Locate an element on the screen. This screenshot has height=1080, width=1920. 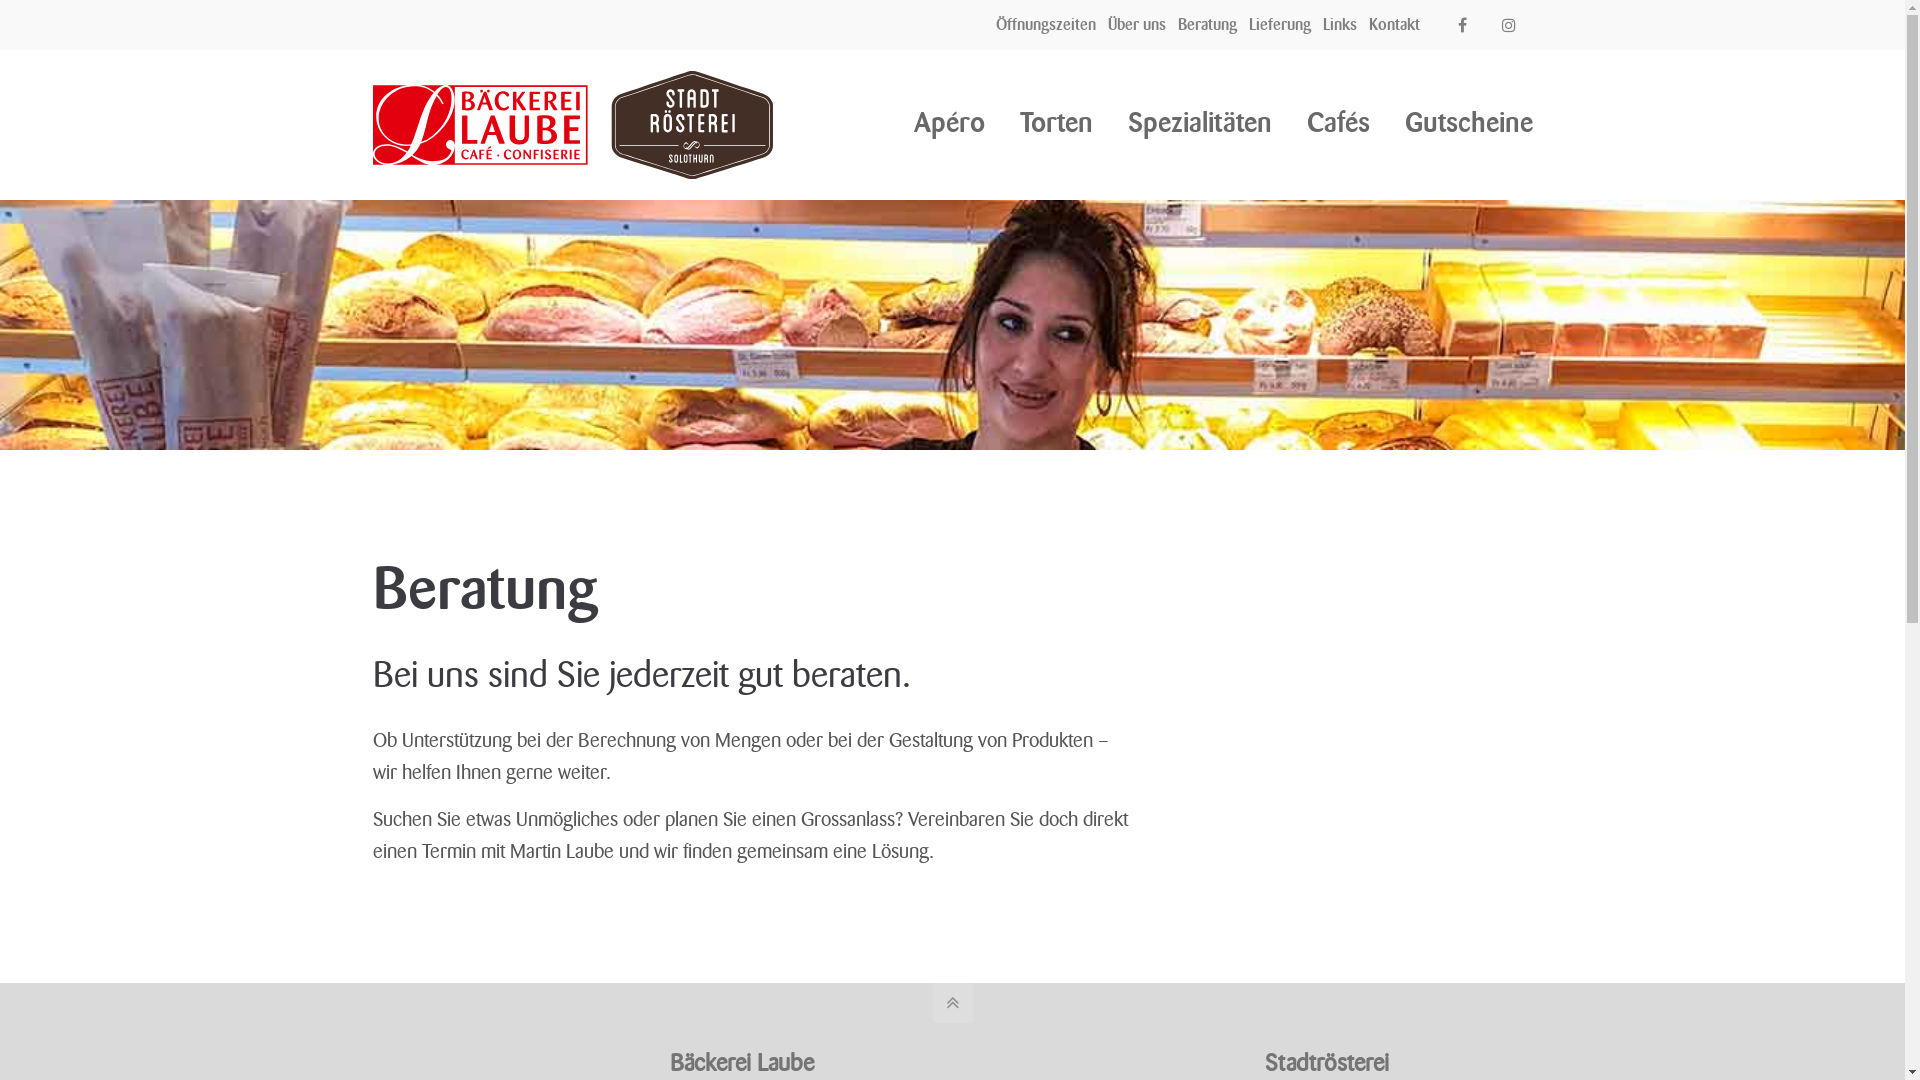
Beratung is located at coordinates (1208, 24).